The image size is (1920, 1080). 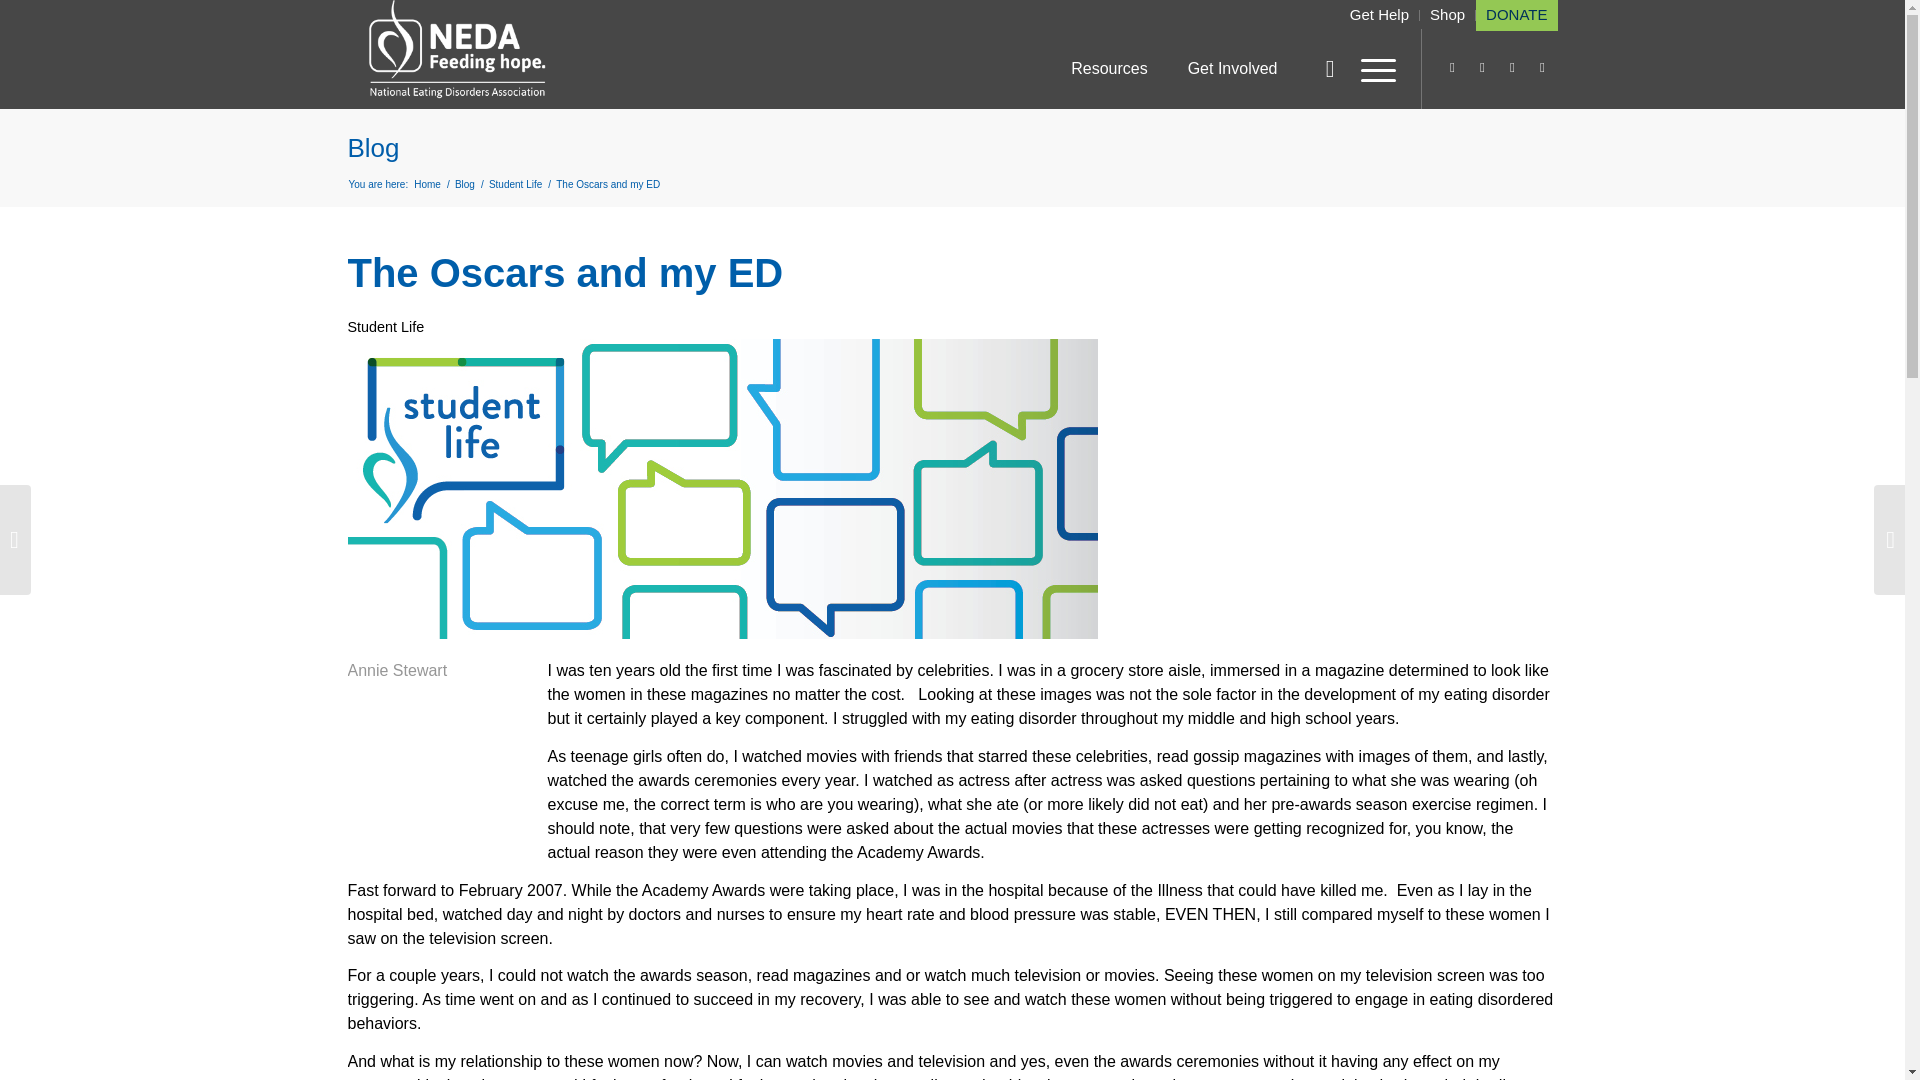 What do you see at coordinates (1542, 68) in the screenshot?
I see `Facebook` at bounding box center [1542, 68].